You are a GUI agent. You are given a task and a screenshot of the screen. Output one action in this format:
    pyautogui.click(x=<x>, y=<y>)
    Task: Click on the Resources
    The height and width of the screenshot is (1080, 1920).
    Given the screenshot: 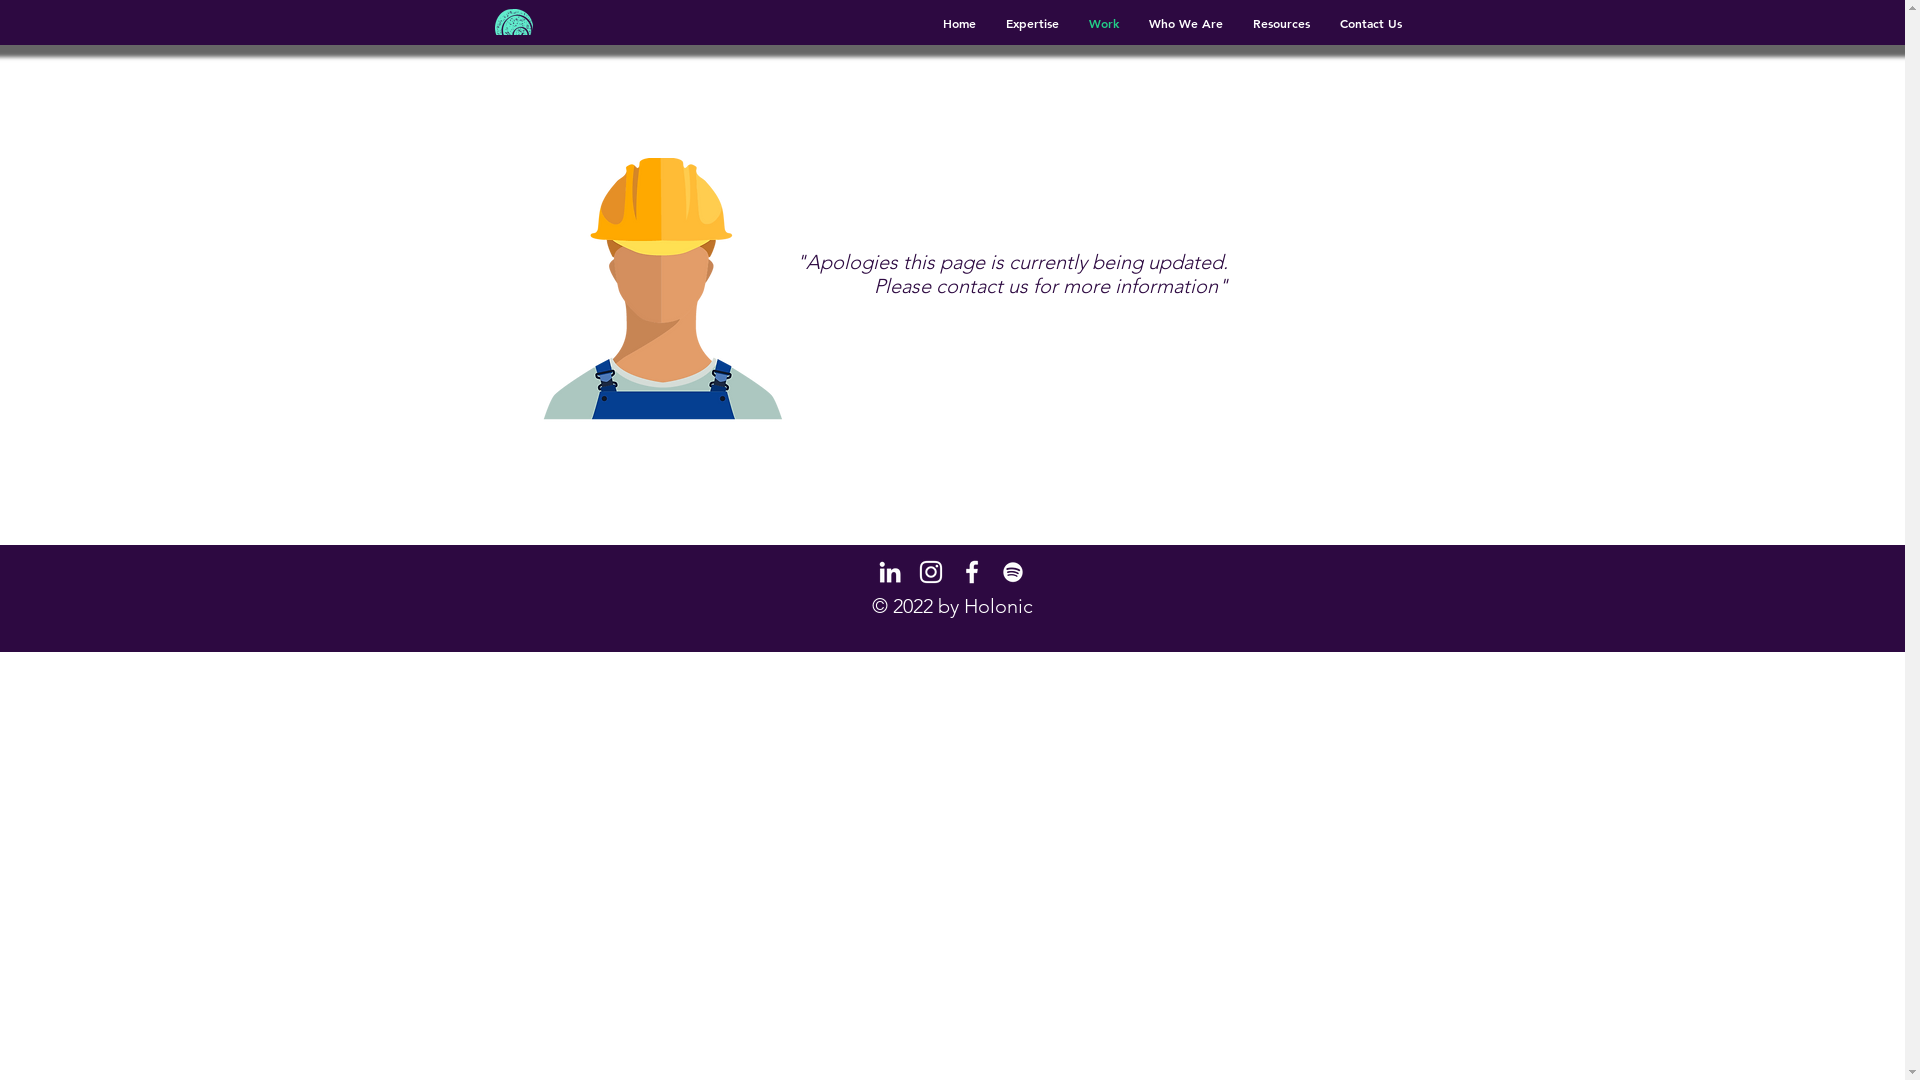 What is the action you would take?
    pyautogui.click(x=1282, y=23)
    